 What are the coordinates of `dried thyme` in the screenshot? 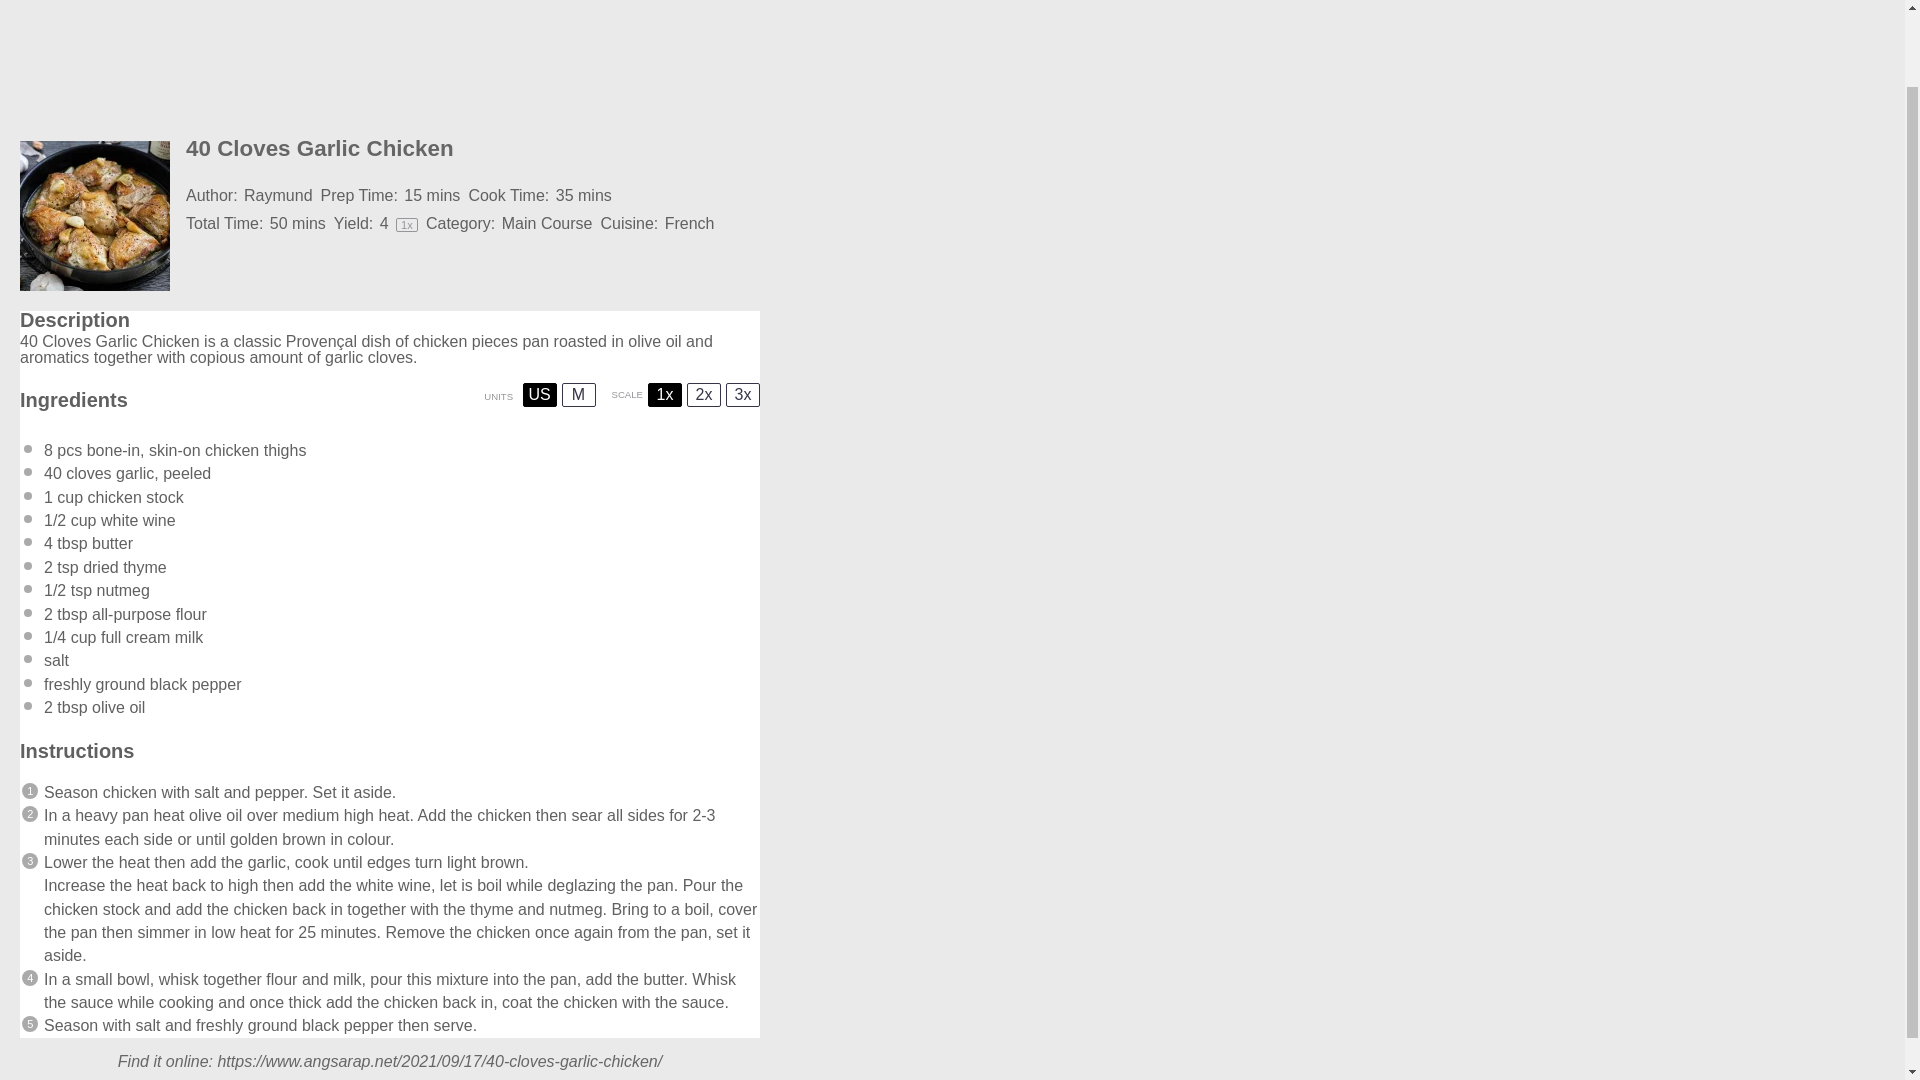 It's located at (124, 567).